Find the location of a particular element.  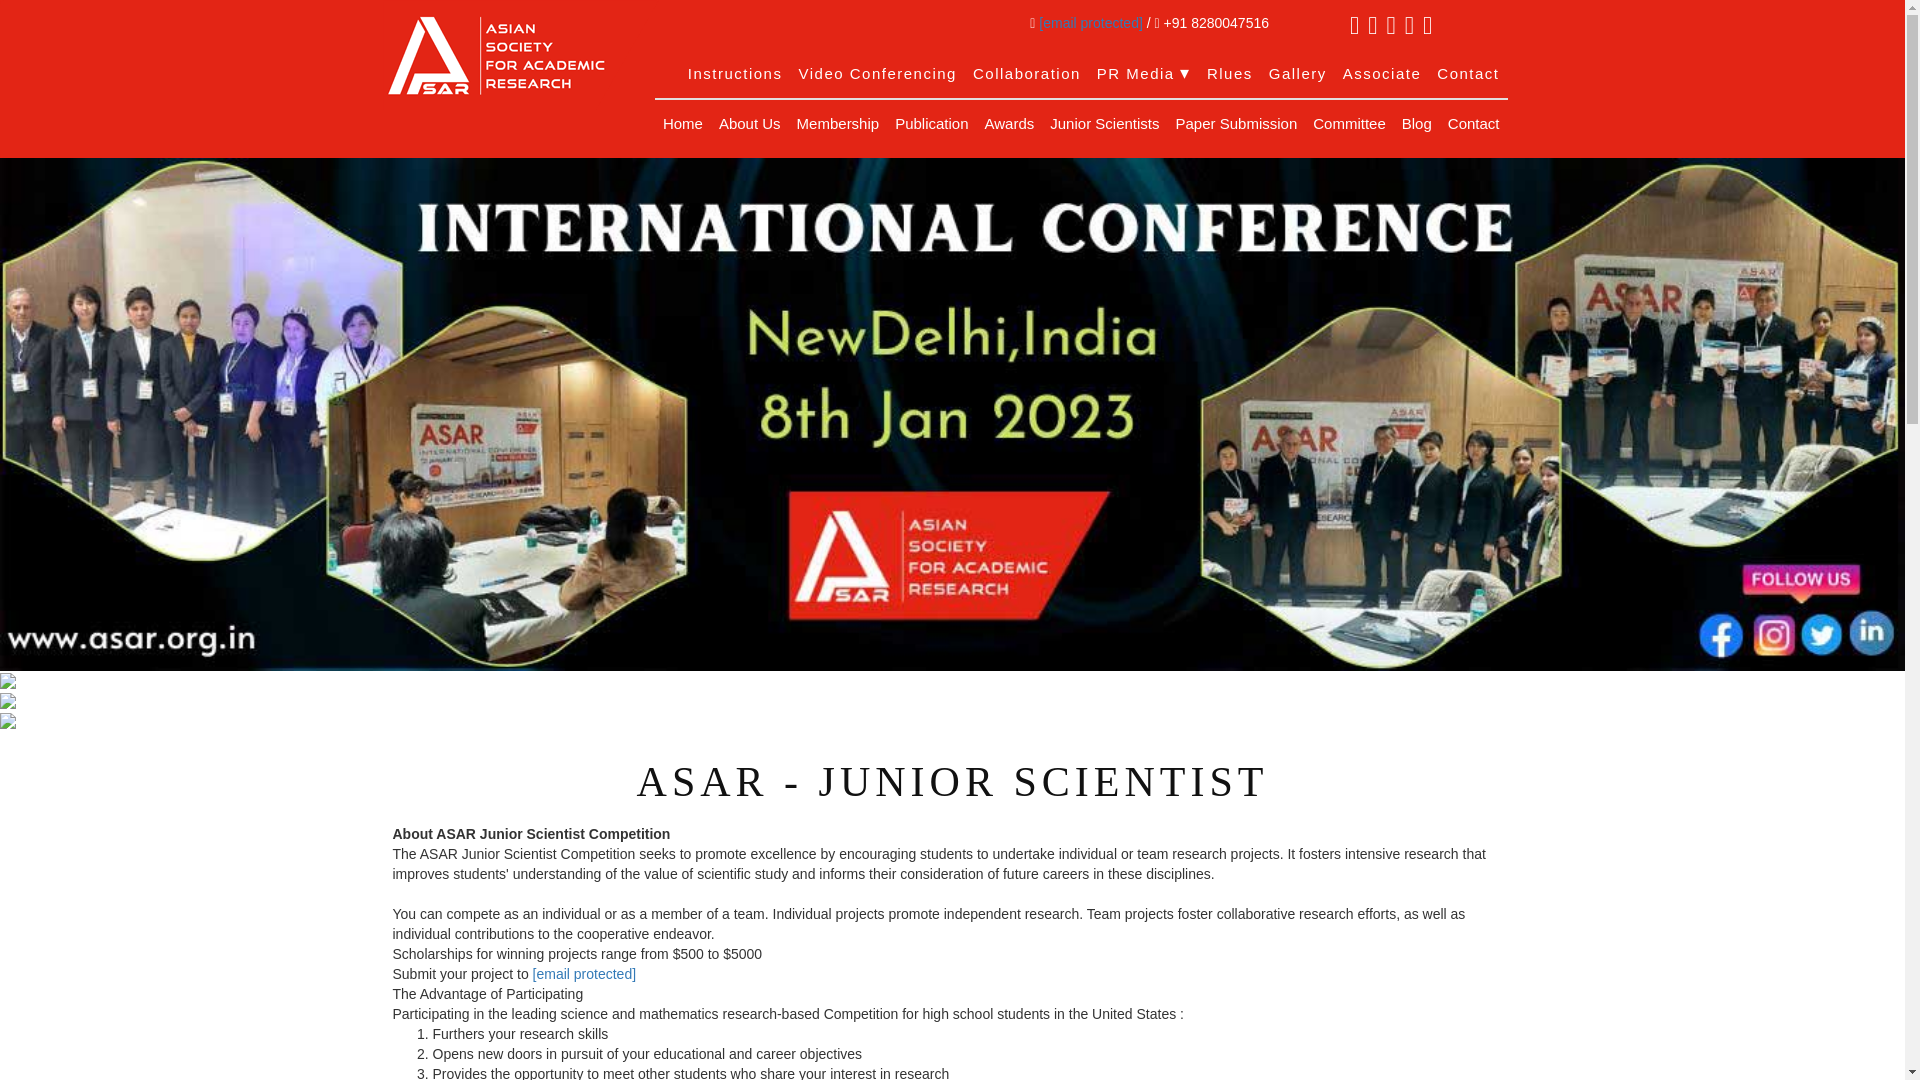

Gallery is located at coordinates (1298, 74).